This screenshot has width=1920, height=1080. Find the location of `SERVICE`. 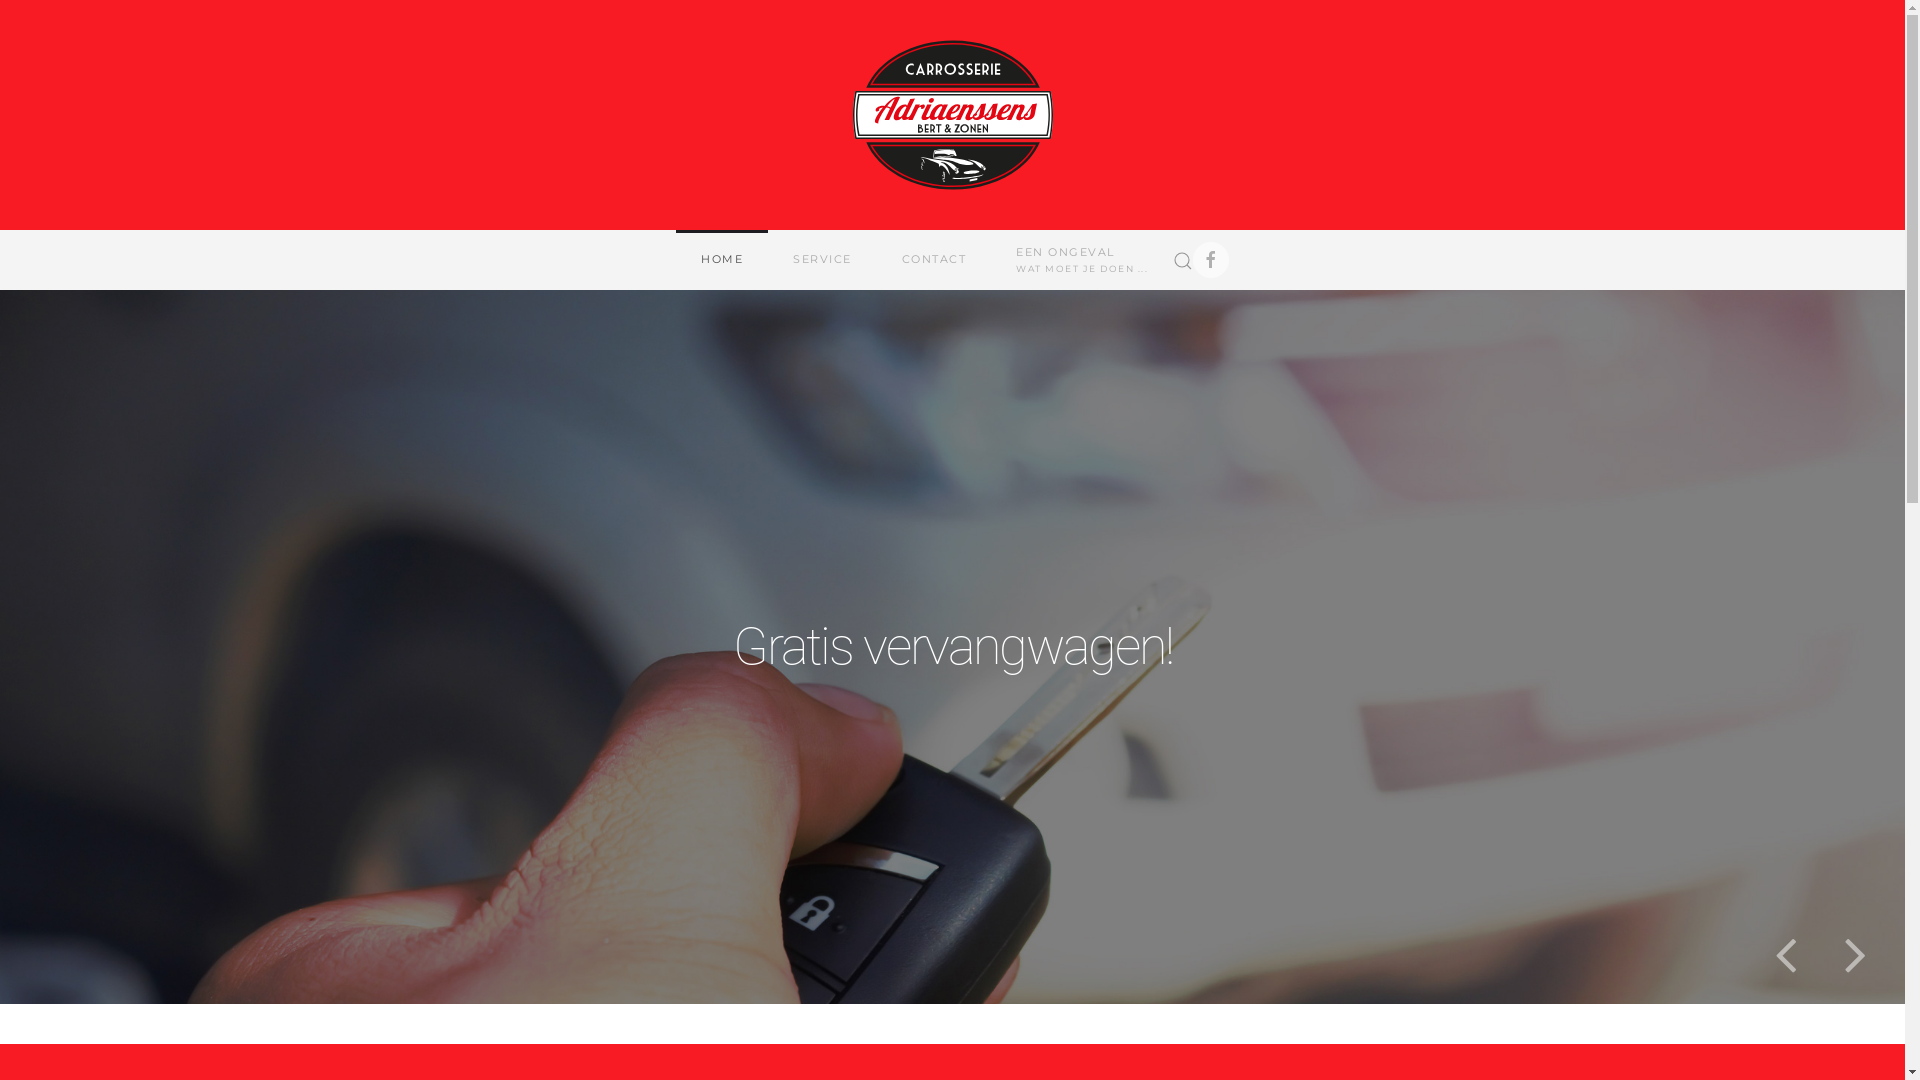

SERVICE is located at coordinates (822, 260).